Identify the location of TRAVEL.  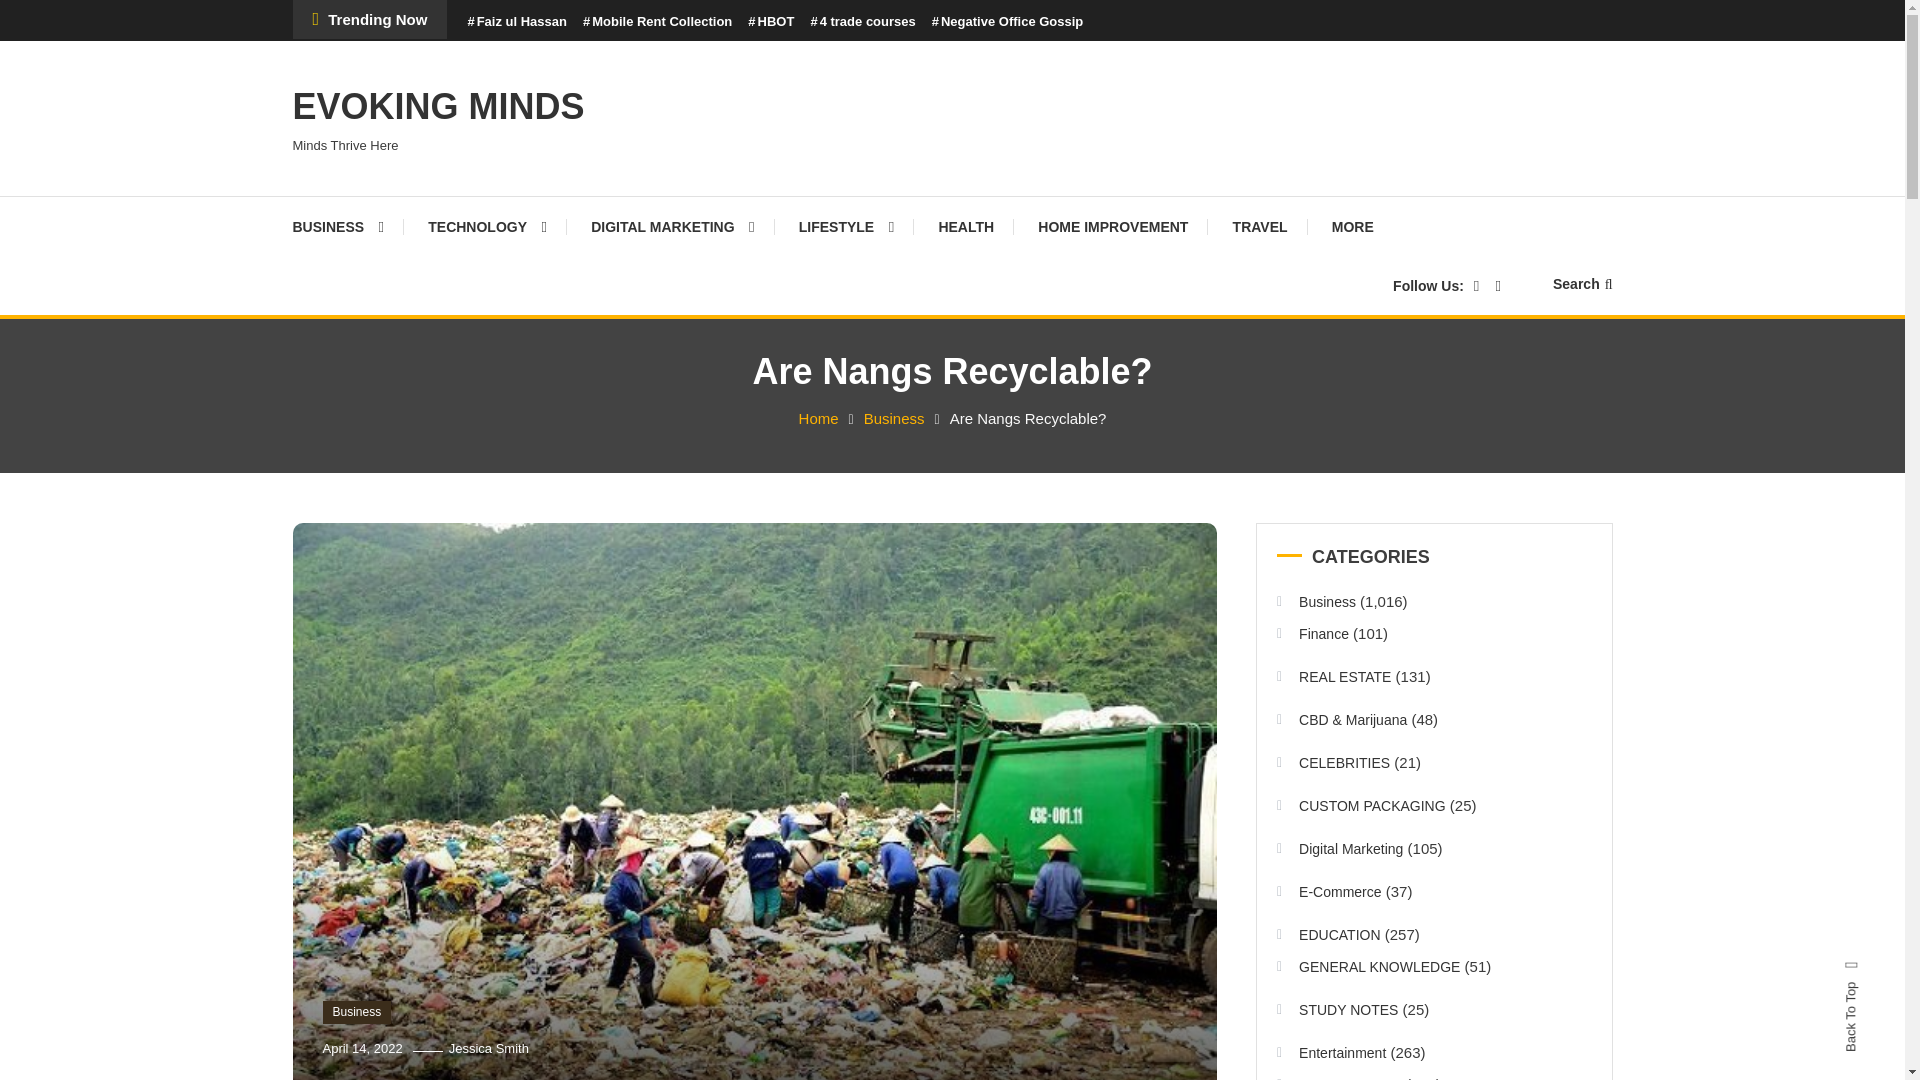
(1260, 226).